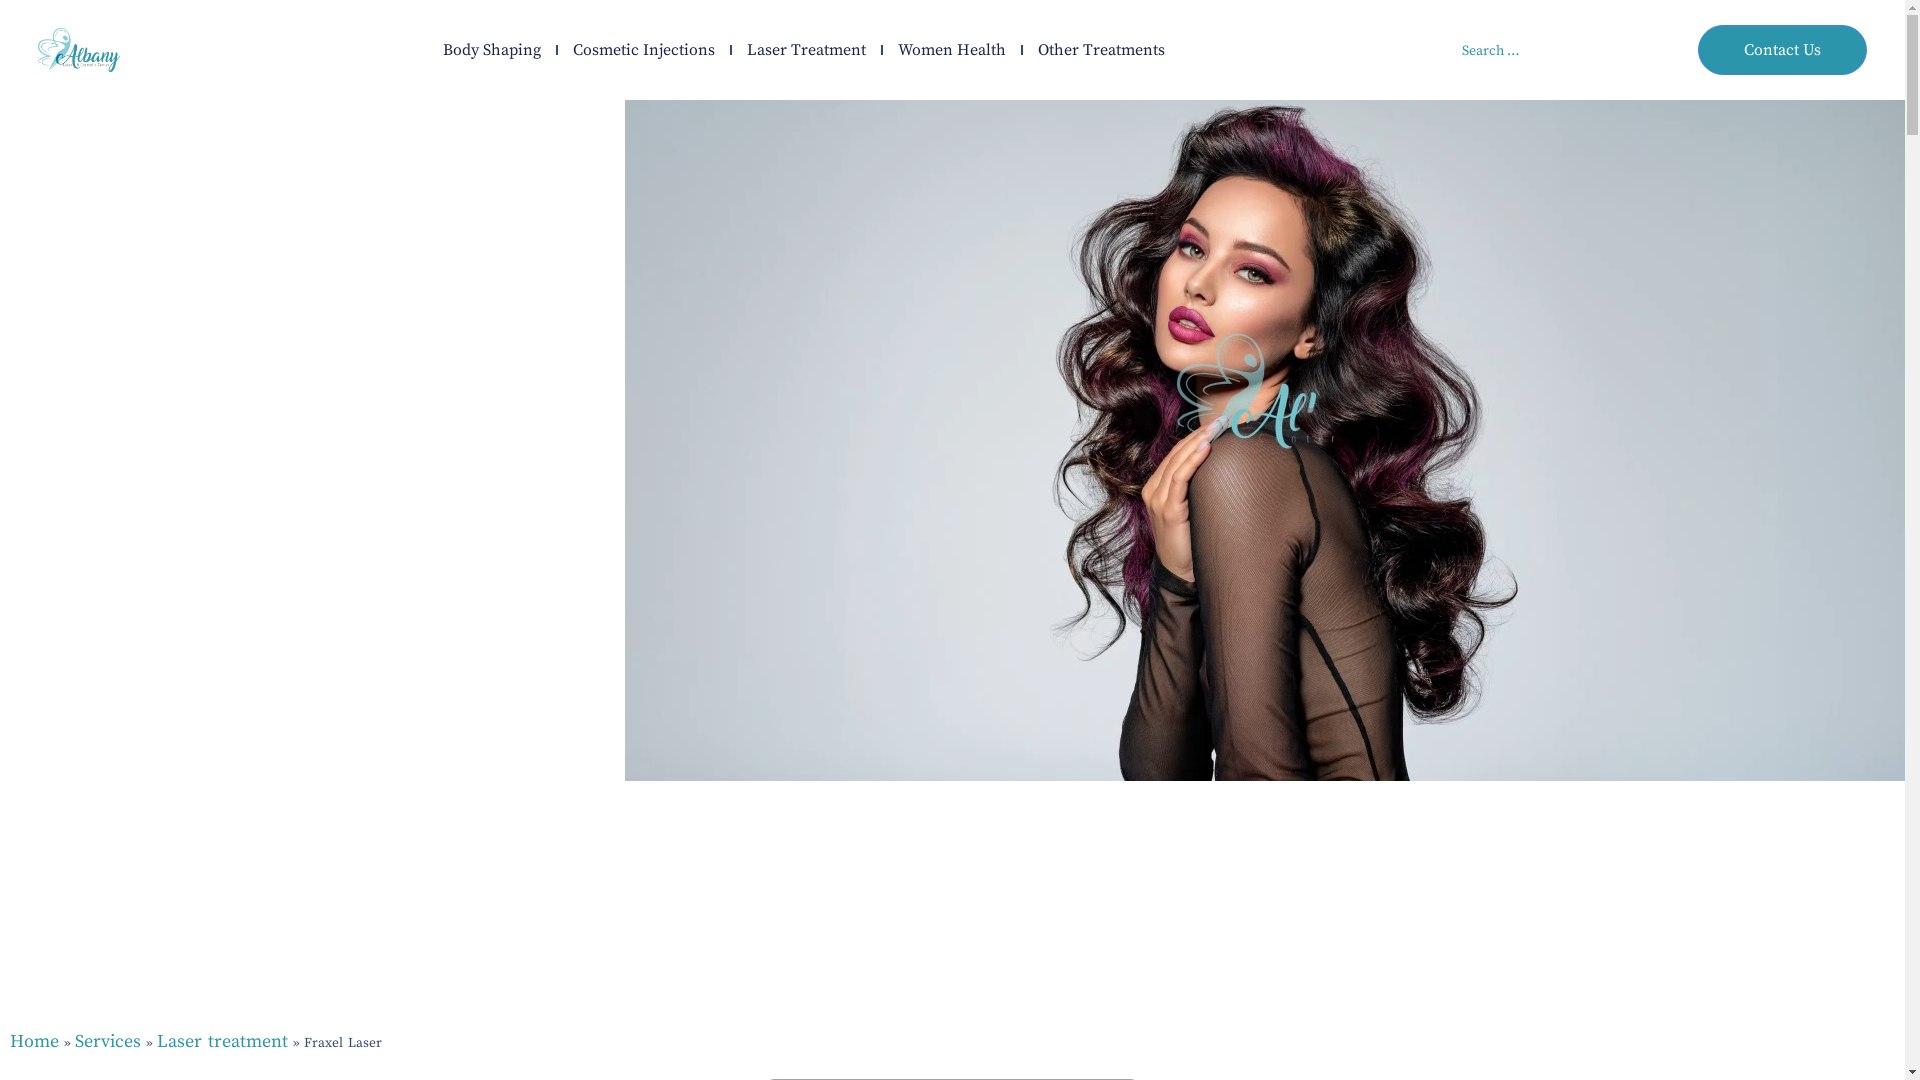  I want to click on Home, so click(34, 1042).